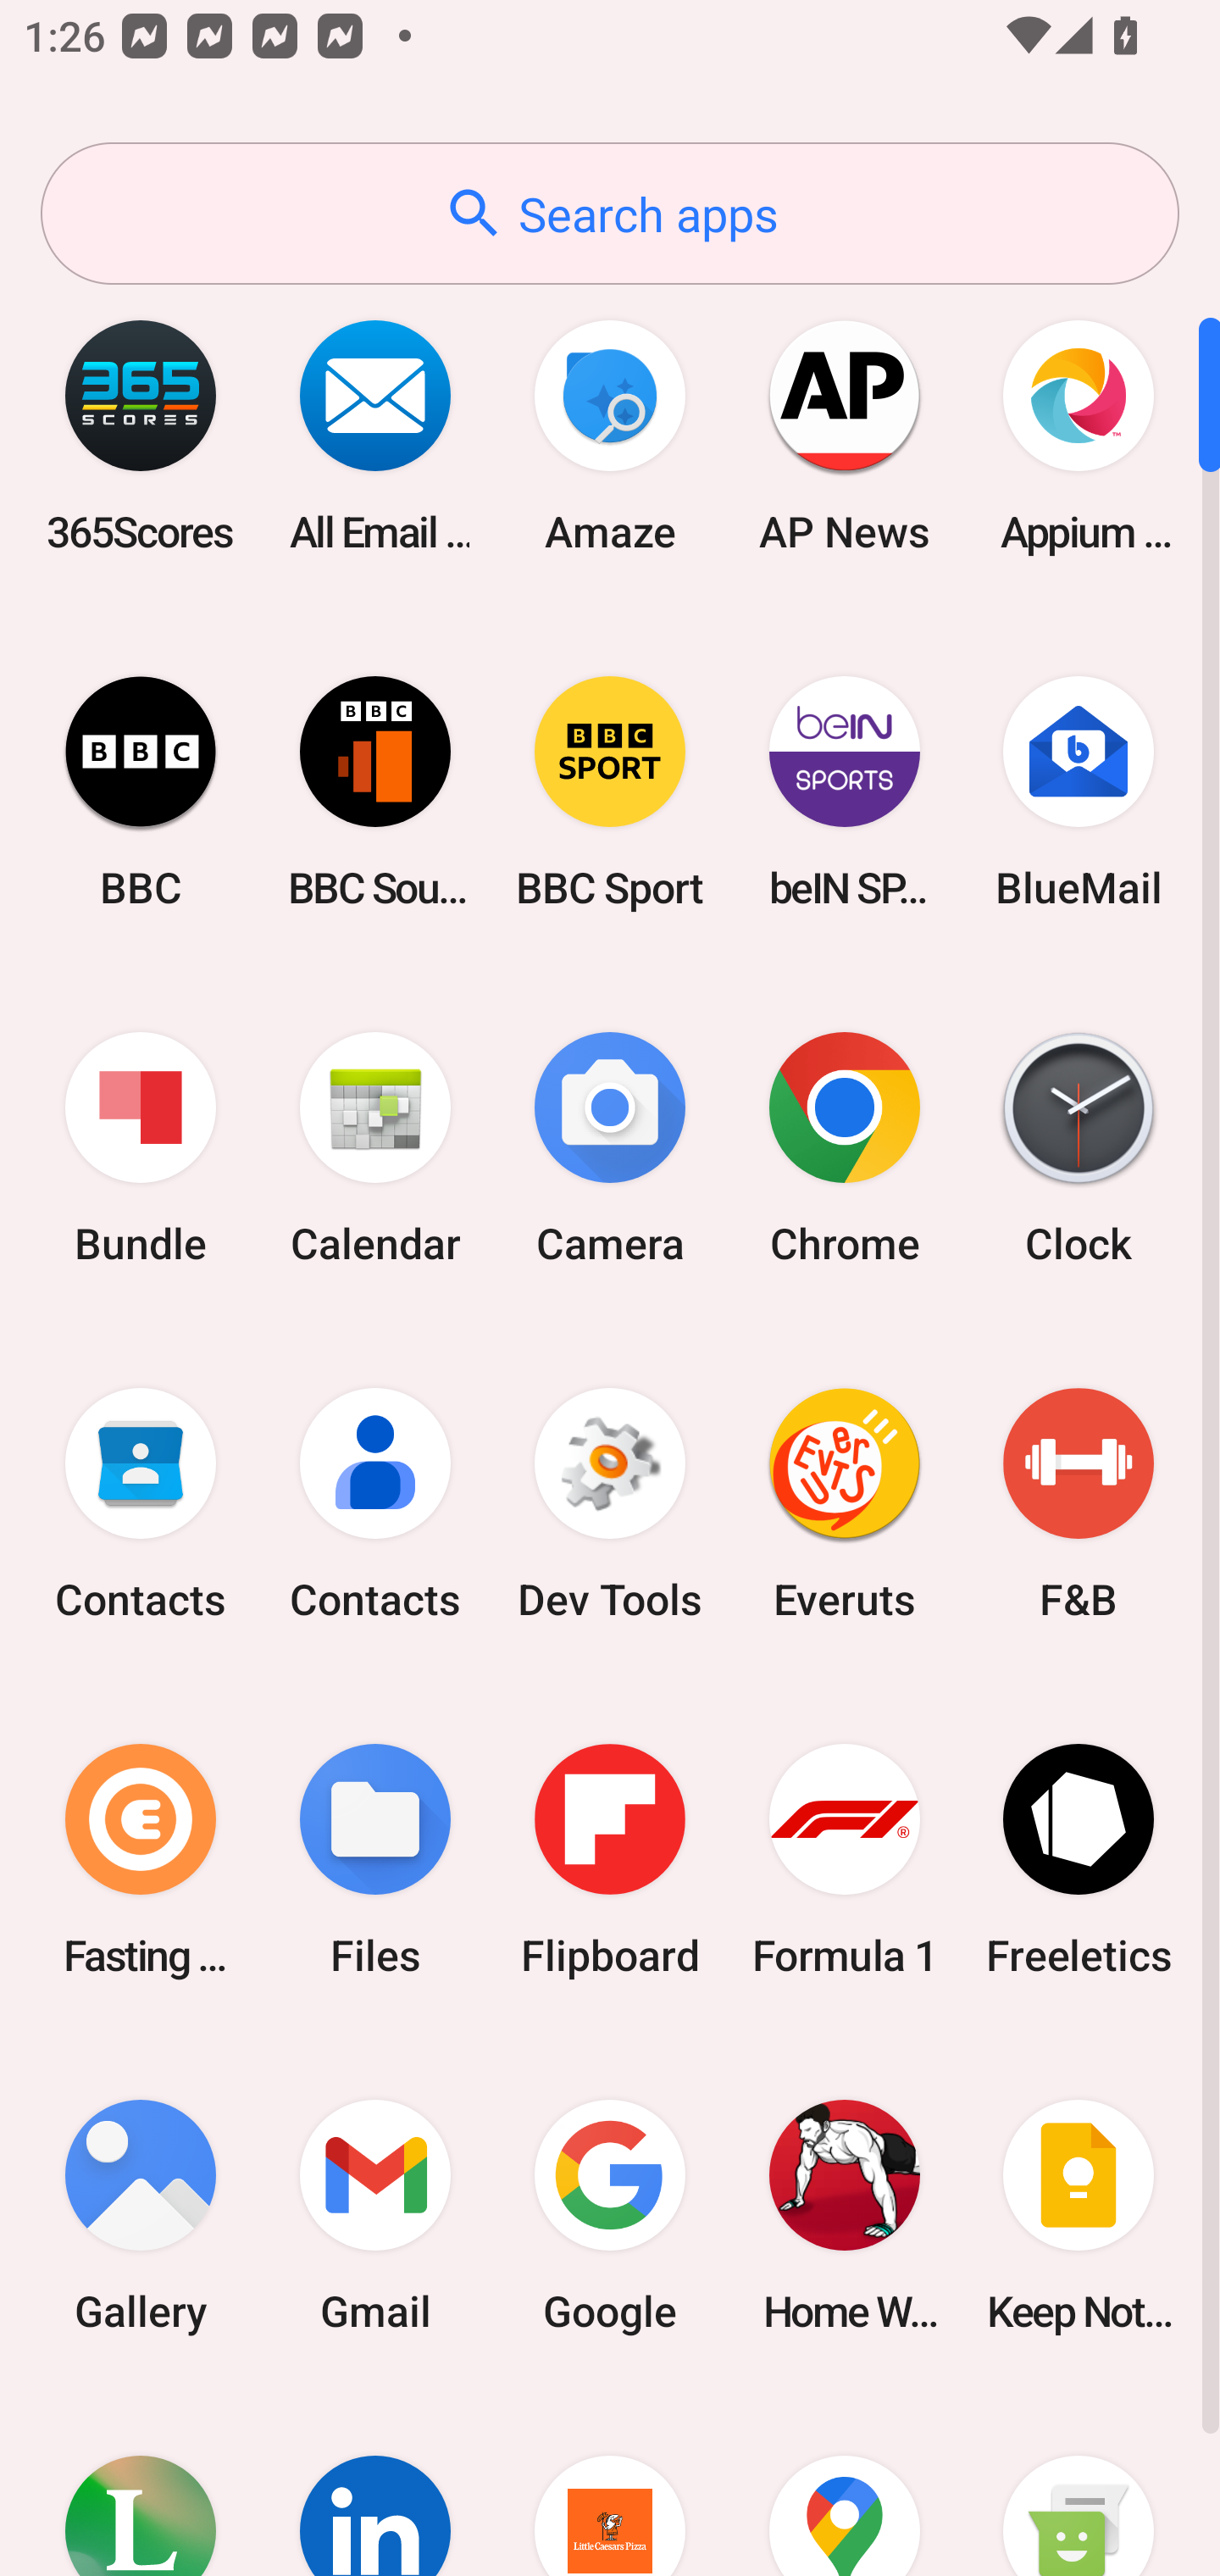 The image size is (1220, 2576). I want to click on Chrome, so click(844, 1149).